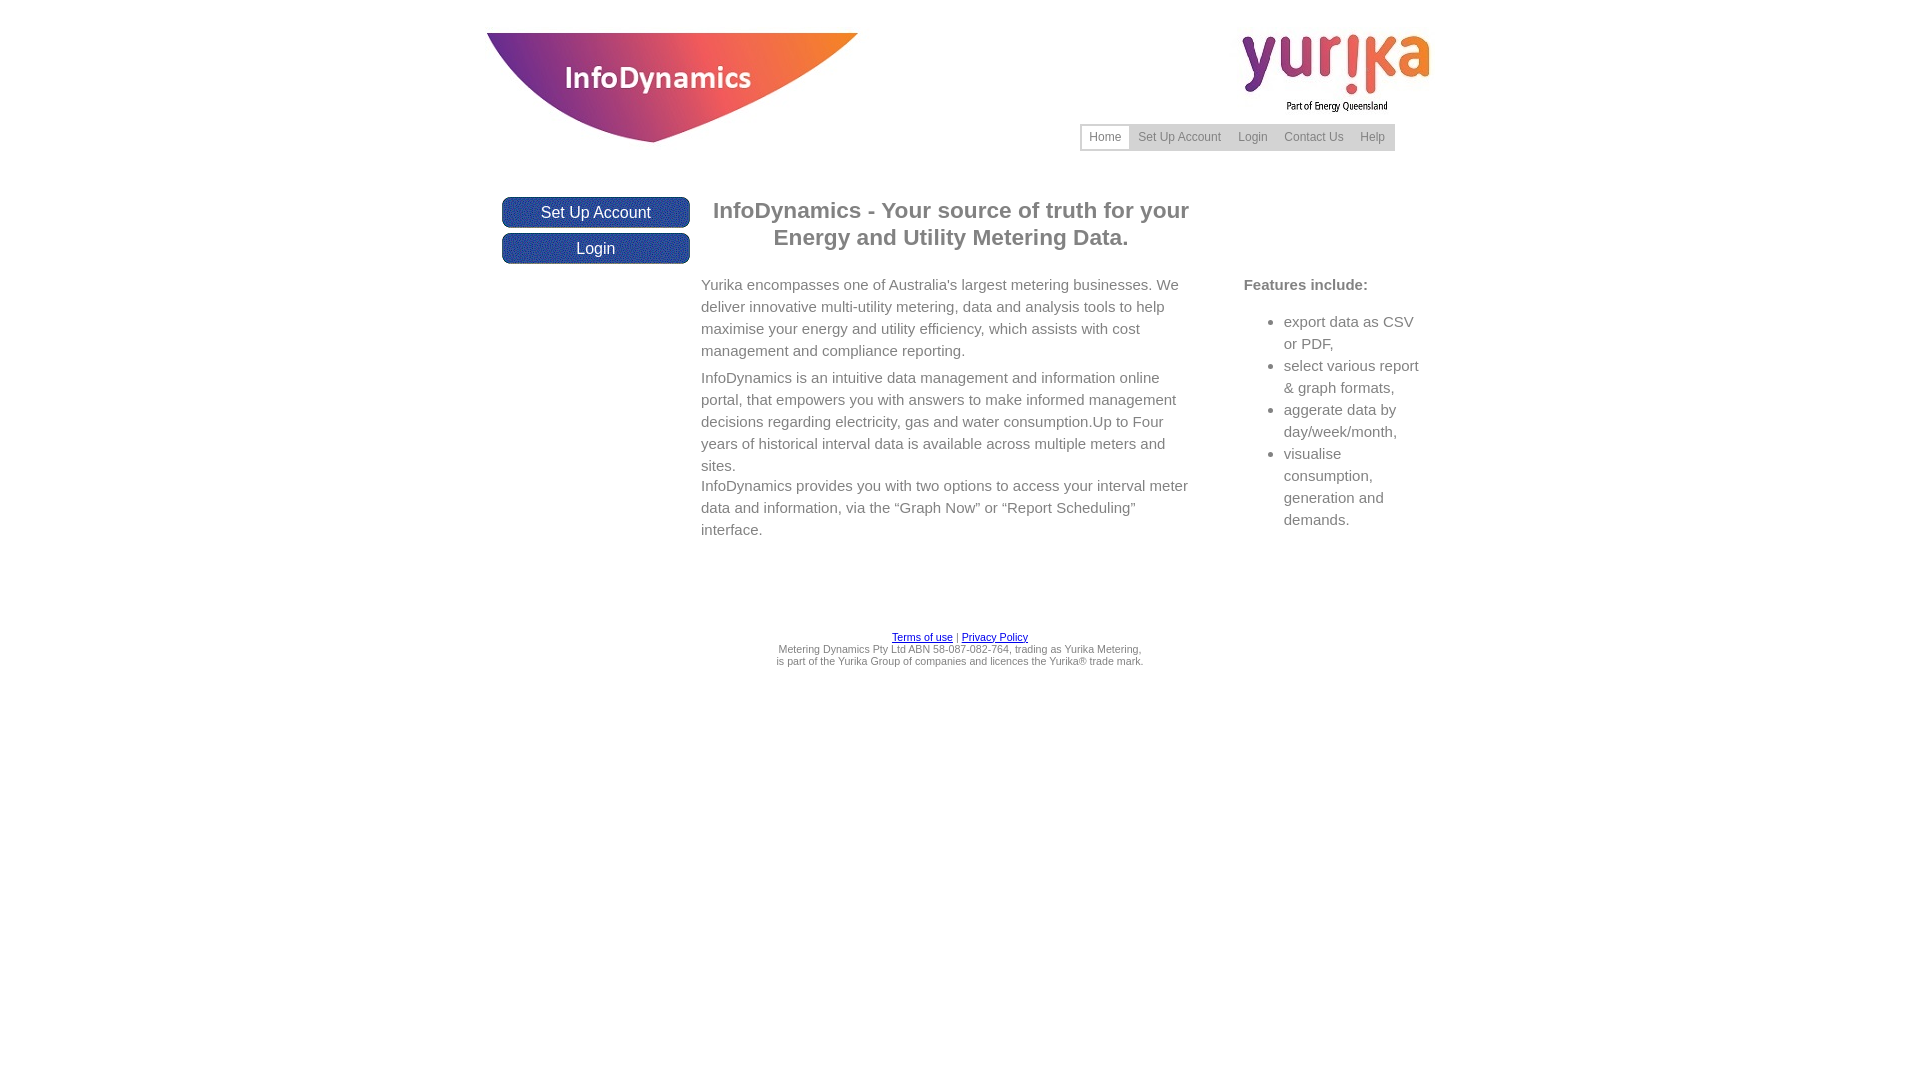  Describe the element at coordinates (922, 637) in the screenshot. I see `Terms of use` at that location.